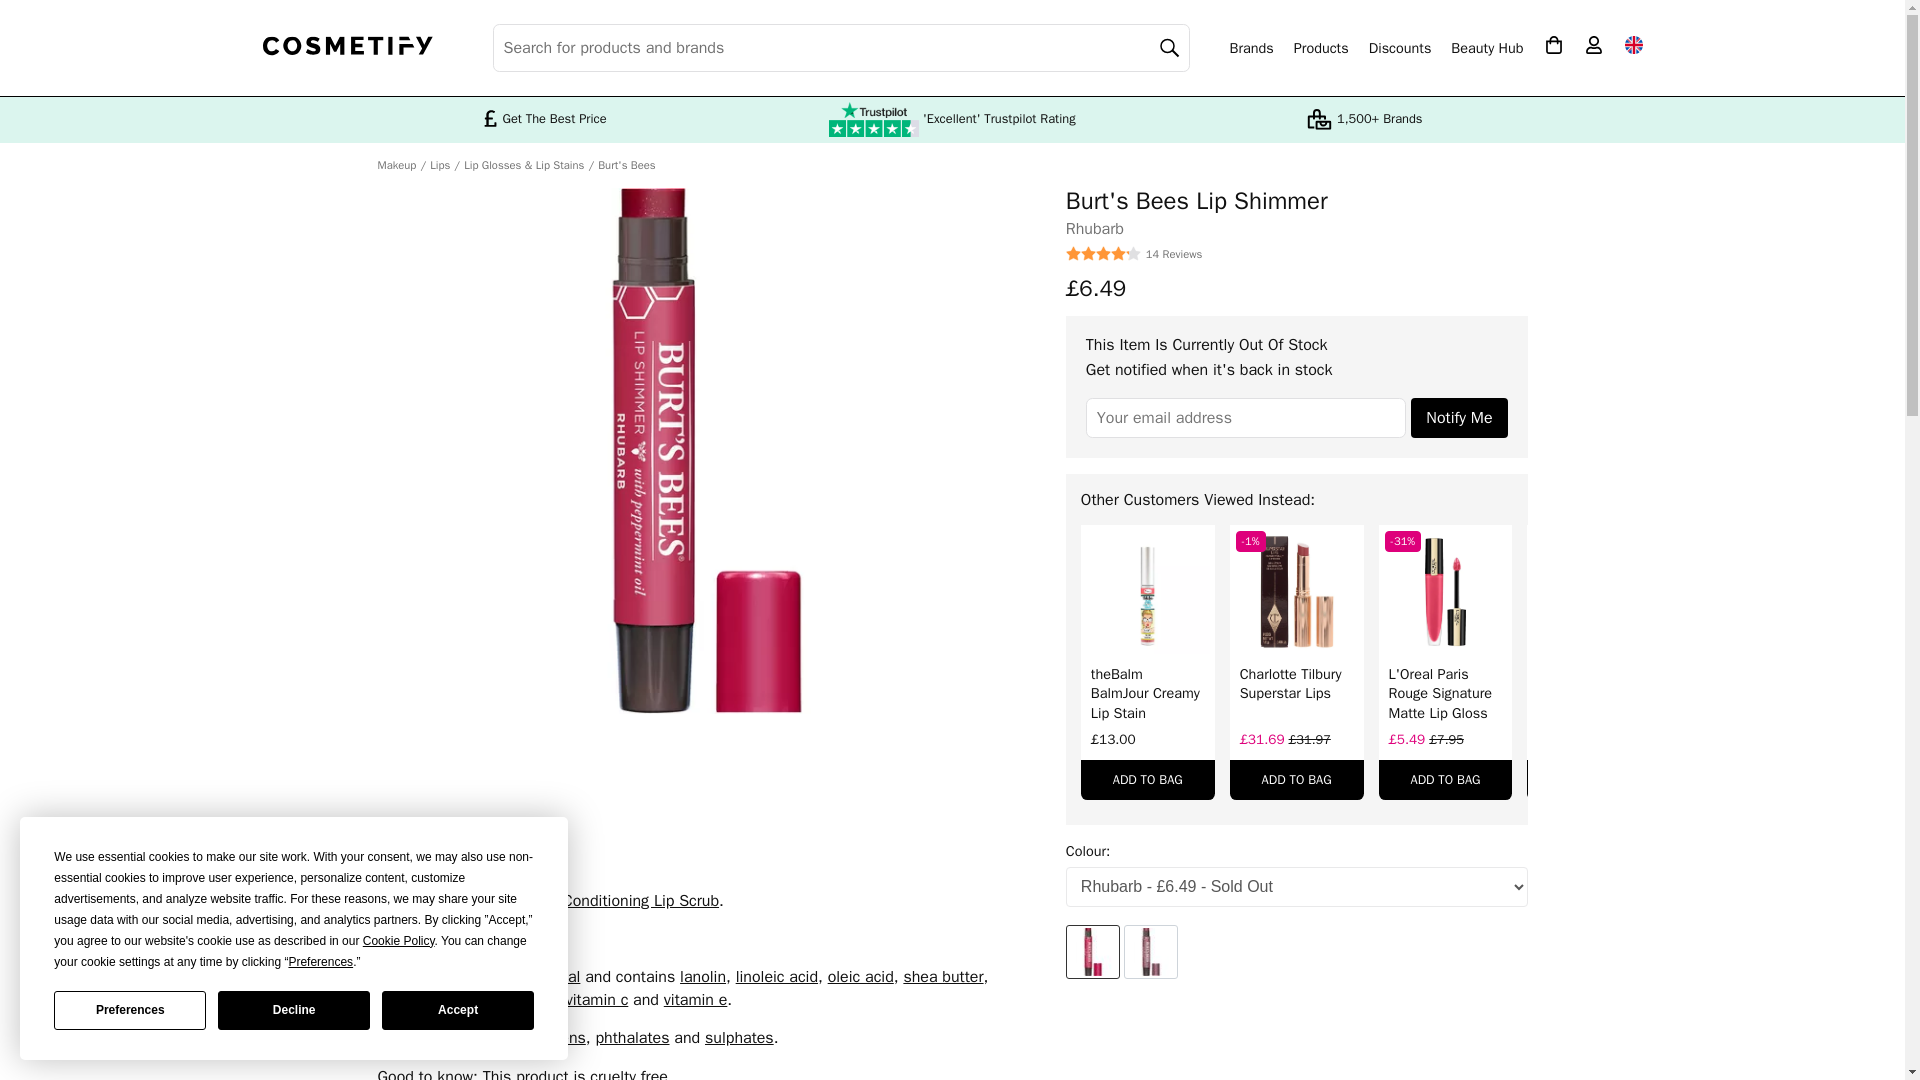 This screenshot has width=1920, height=1080. I want to click on Products, so click(1322, 48).